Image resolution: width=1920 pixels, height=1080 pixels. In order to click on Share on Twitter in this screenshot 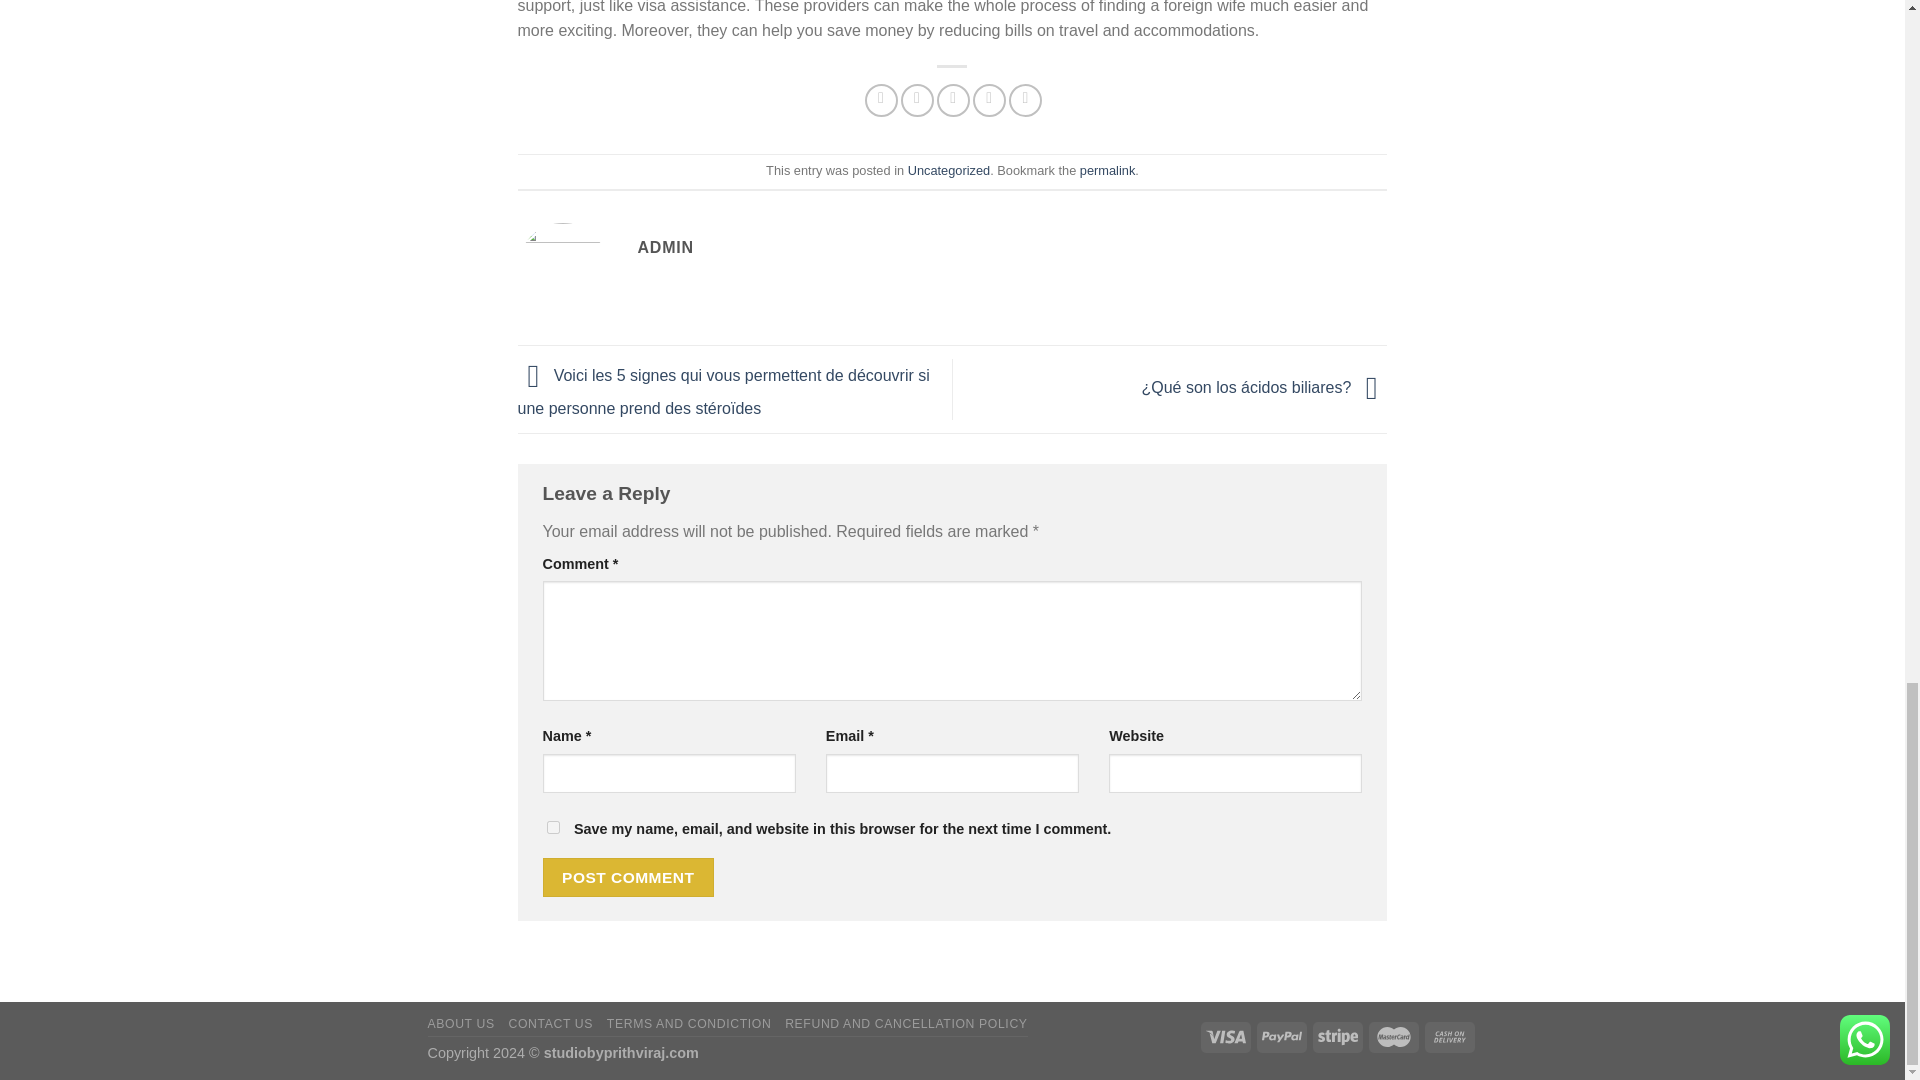, I will do `click(916, 100)`.